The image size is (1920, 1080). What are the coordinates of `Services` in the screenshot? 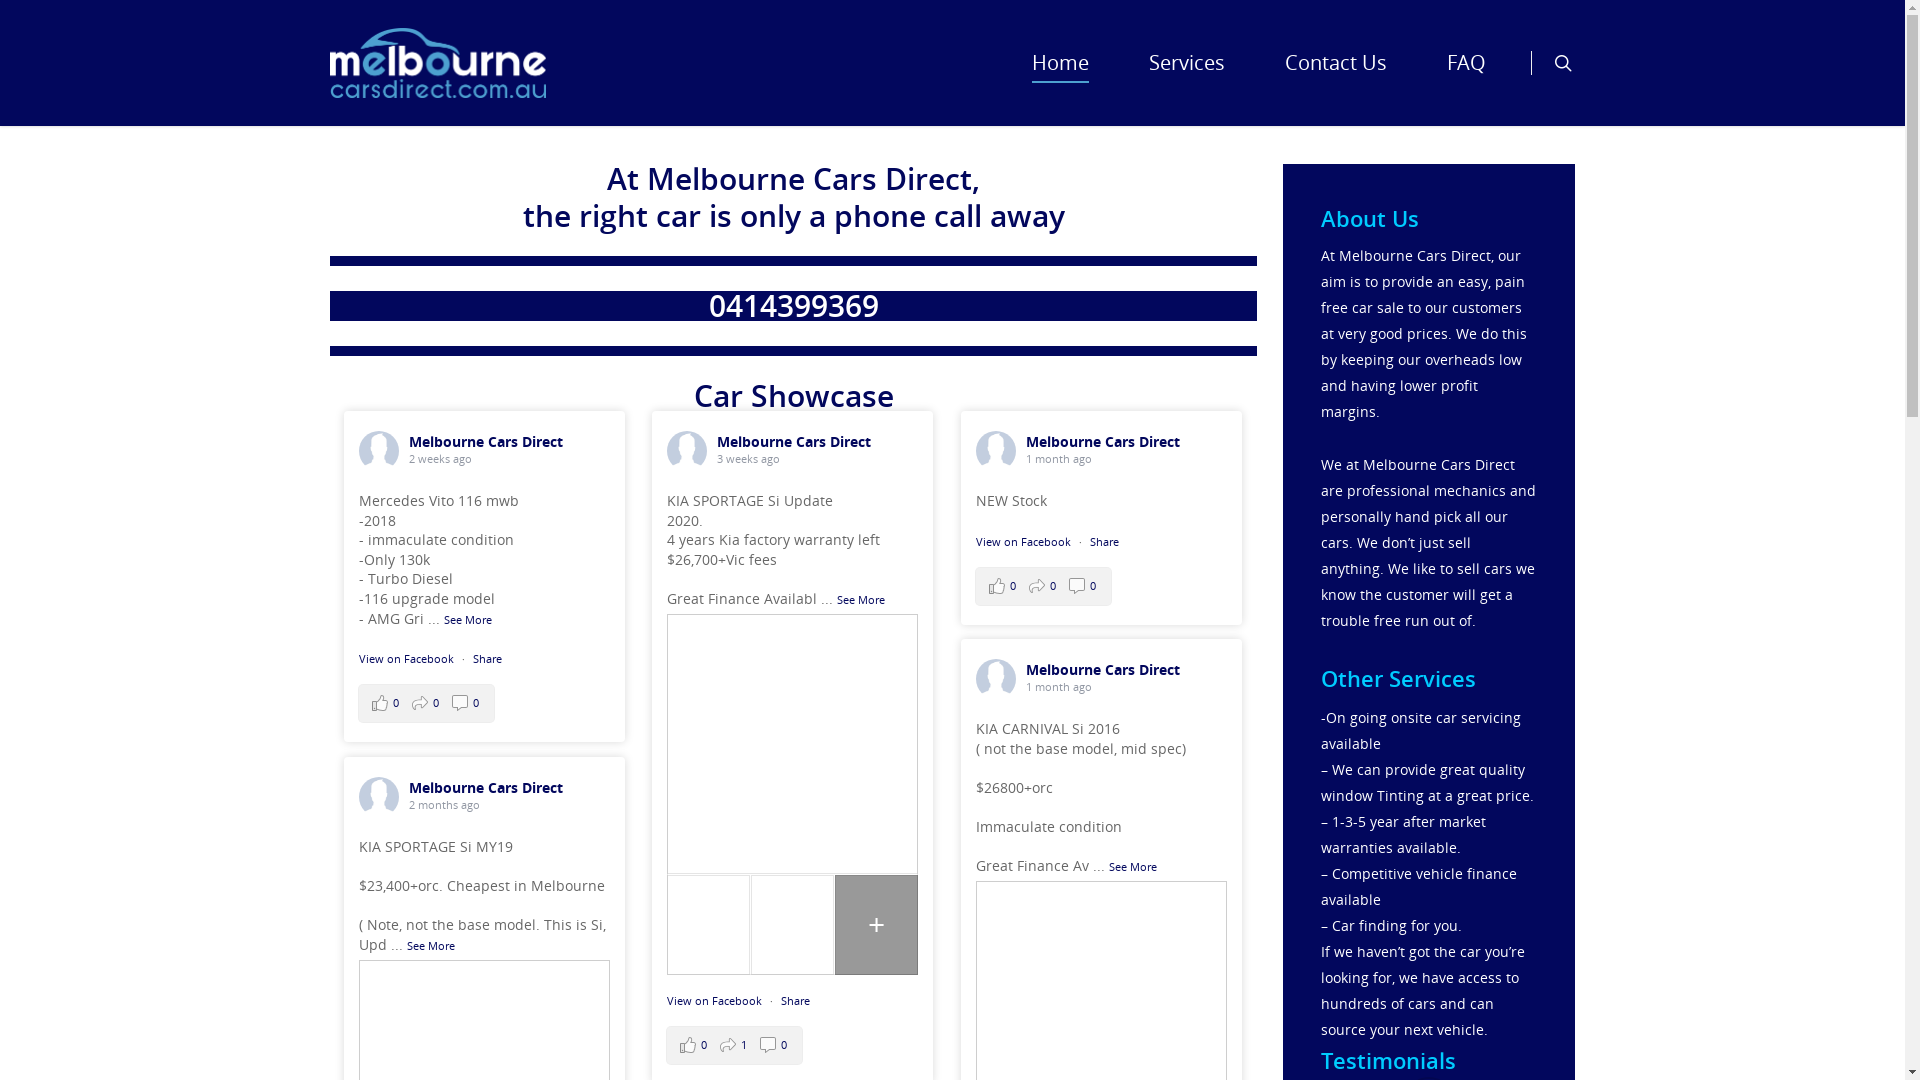 It's located at (1187, 77).